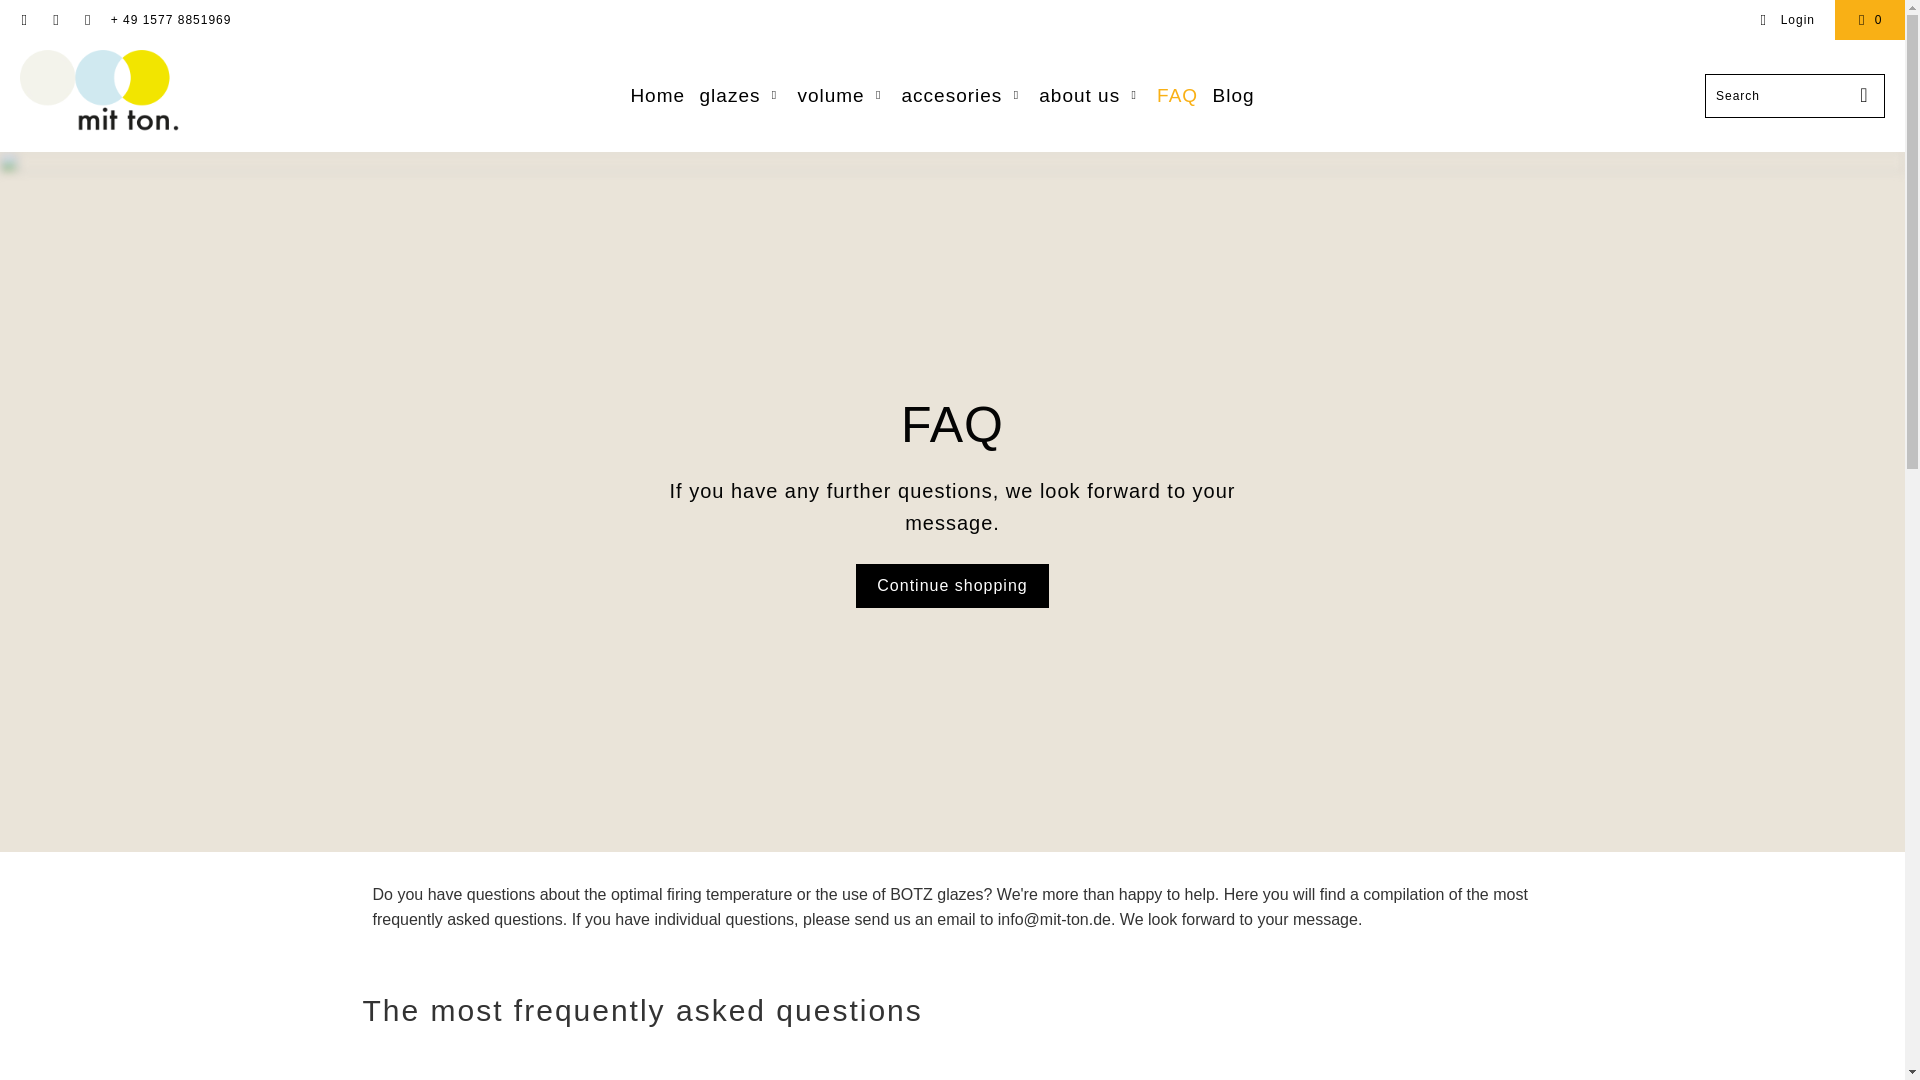 This screenshot has height=1080, width=1920. What do you see at coordinates (1787, 20) in the screenshot?
I see `Login` at bounding box center [1787, 20].